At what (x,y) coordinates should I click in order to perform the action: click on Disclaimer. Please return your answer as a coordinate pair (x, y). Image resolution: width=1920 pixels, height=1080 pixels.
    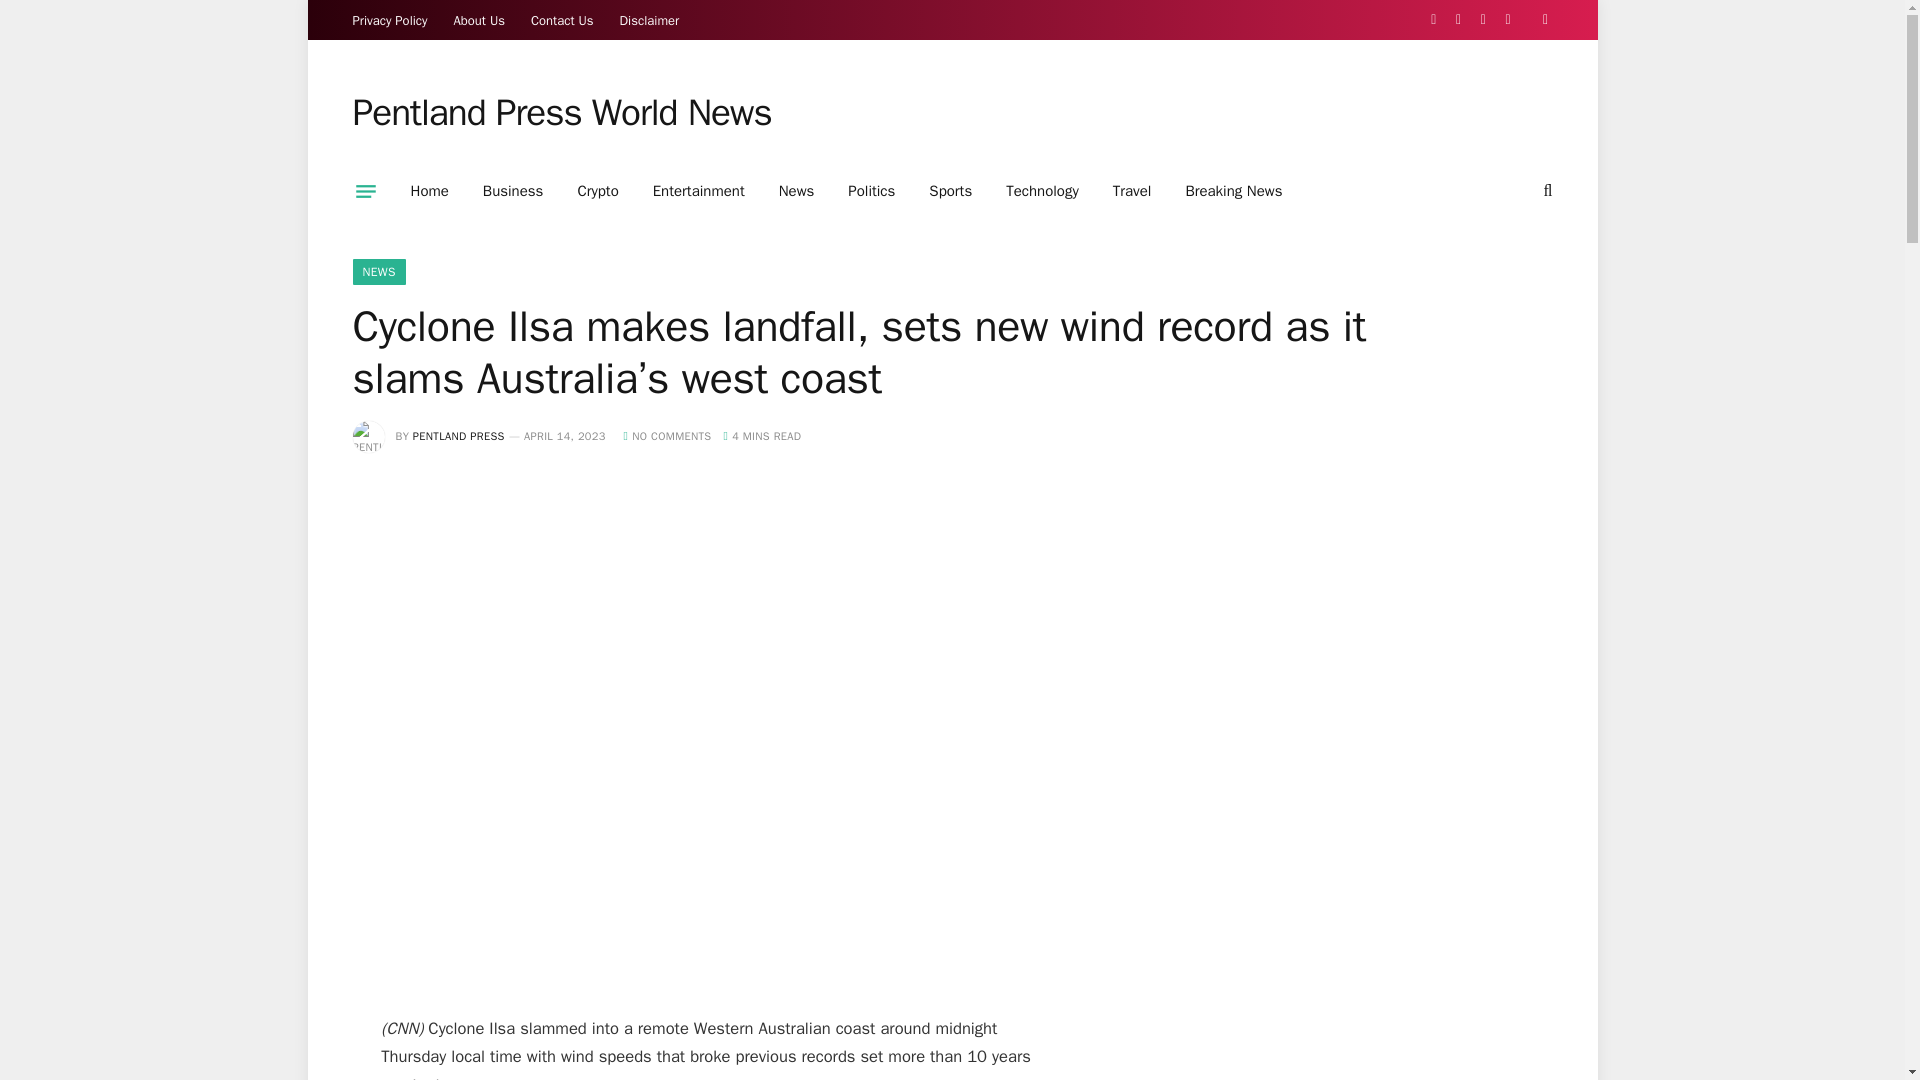
    Looking at the image, I should click on (650, 20).